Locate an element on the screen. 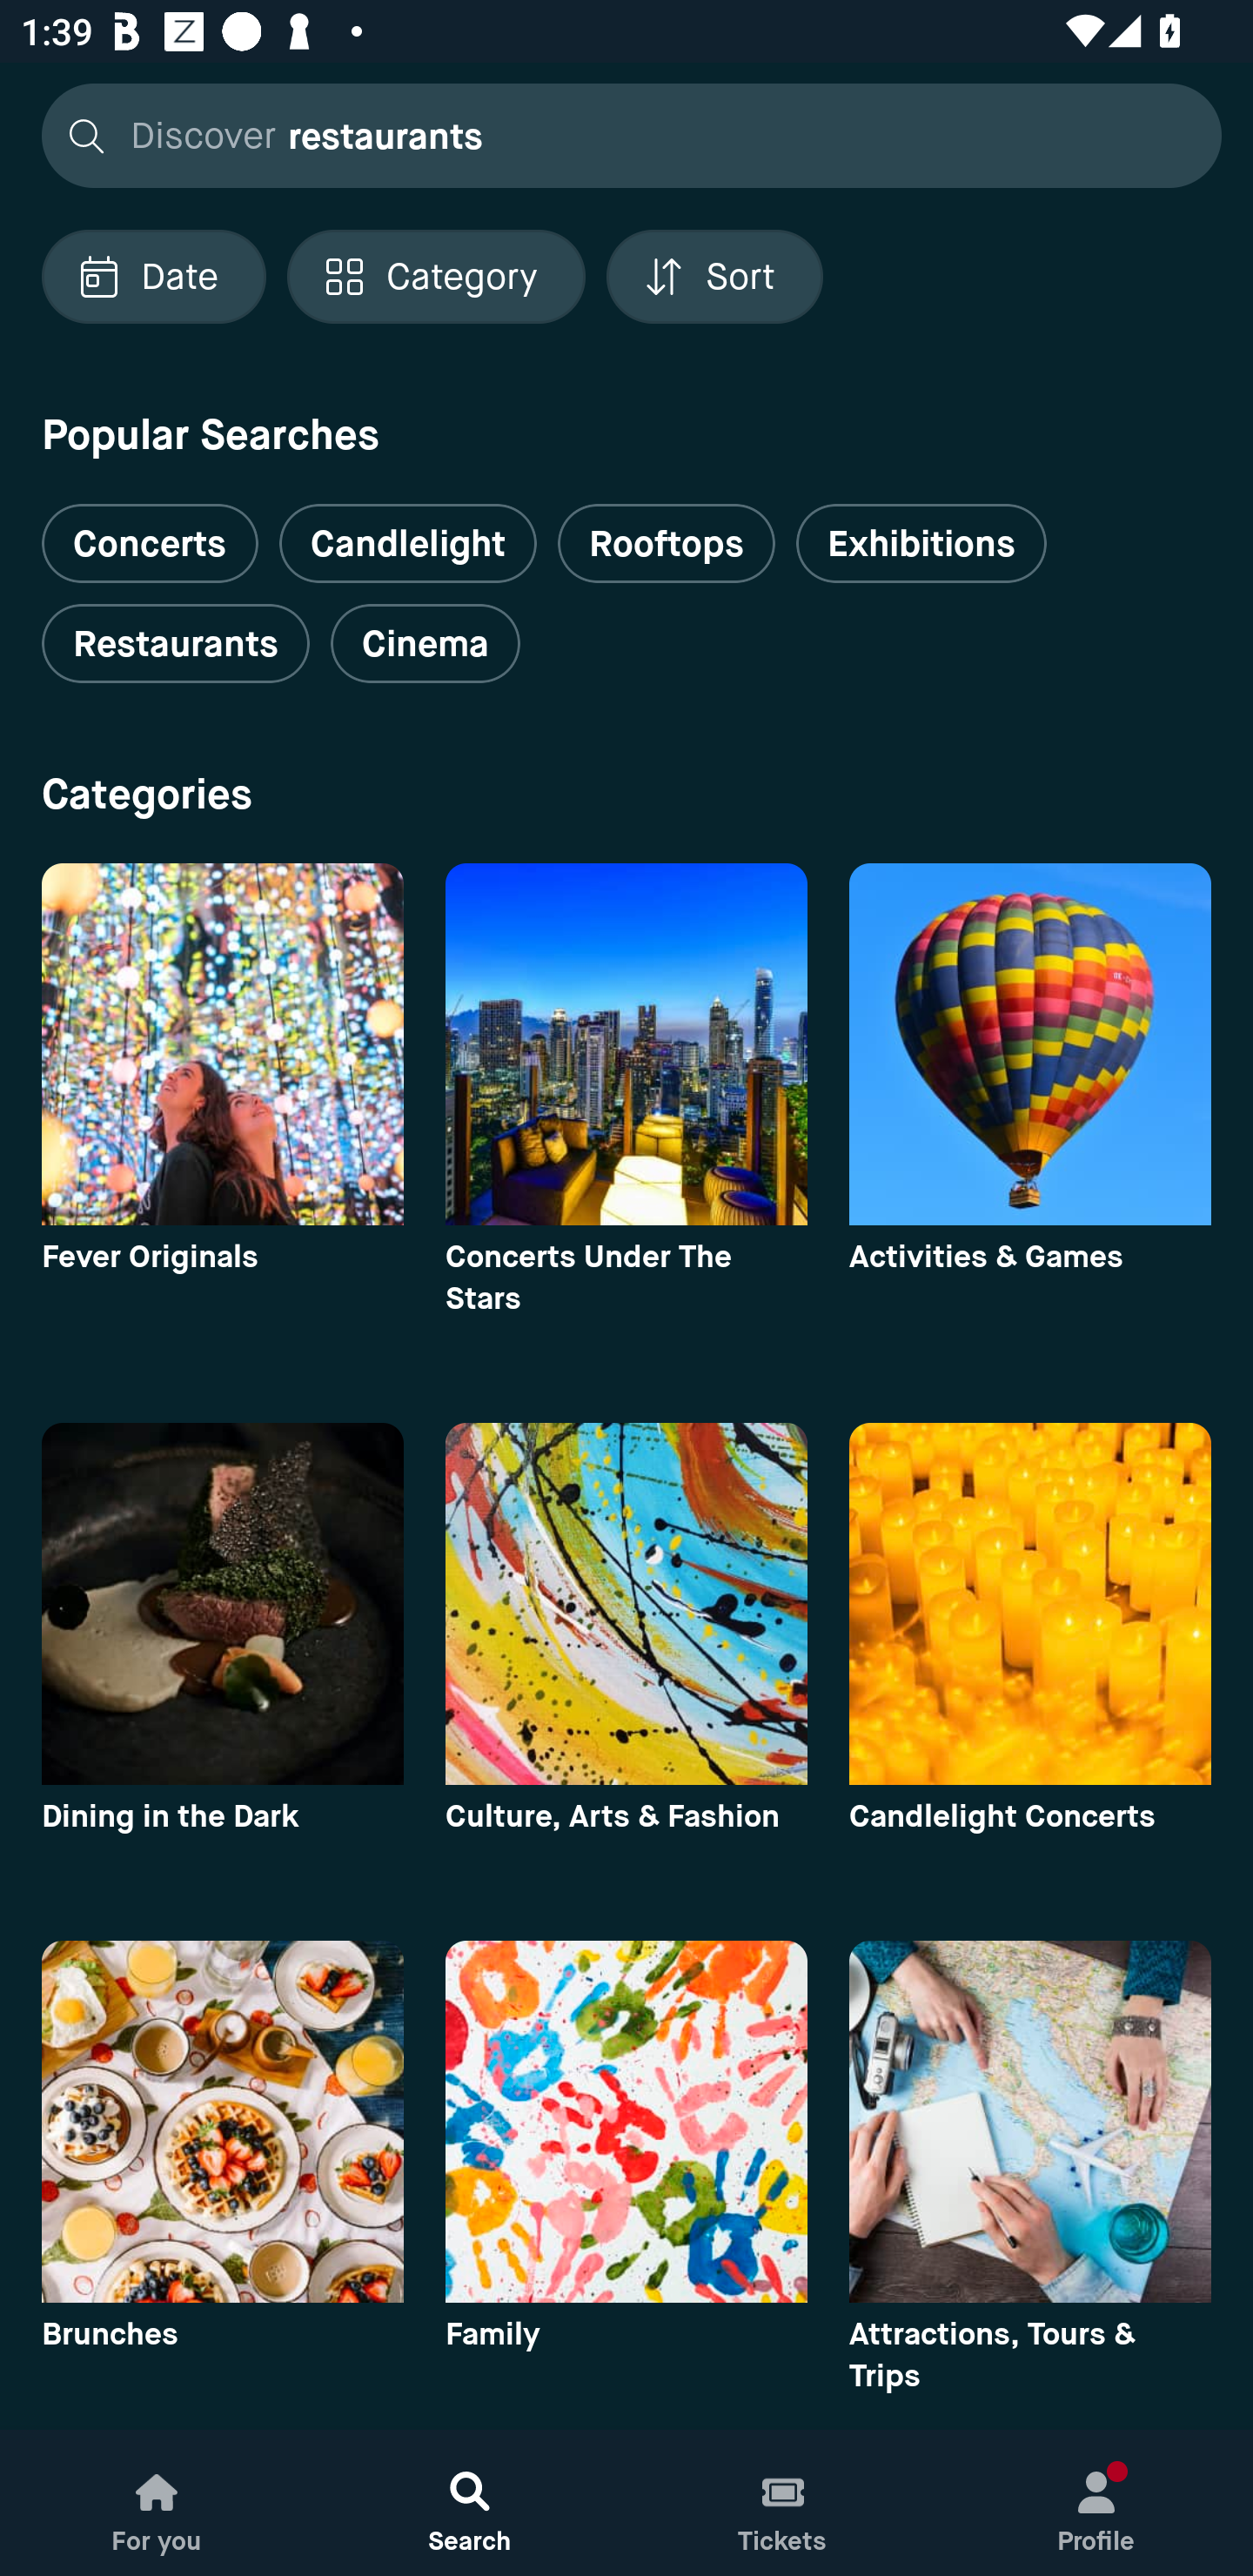 The width and height of the screenshot is (1253, 2576). category image is located at coordinates (1030, 1044).